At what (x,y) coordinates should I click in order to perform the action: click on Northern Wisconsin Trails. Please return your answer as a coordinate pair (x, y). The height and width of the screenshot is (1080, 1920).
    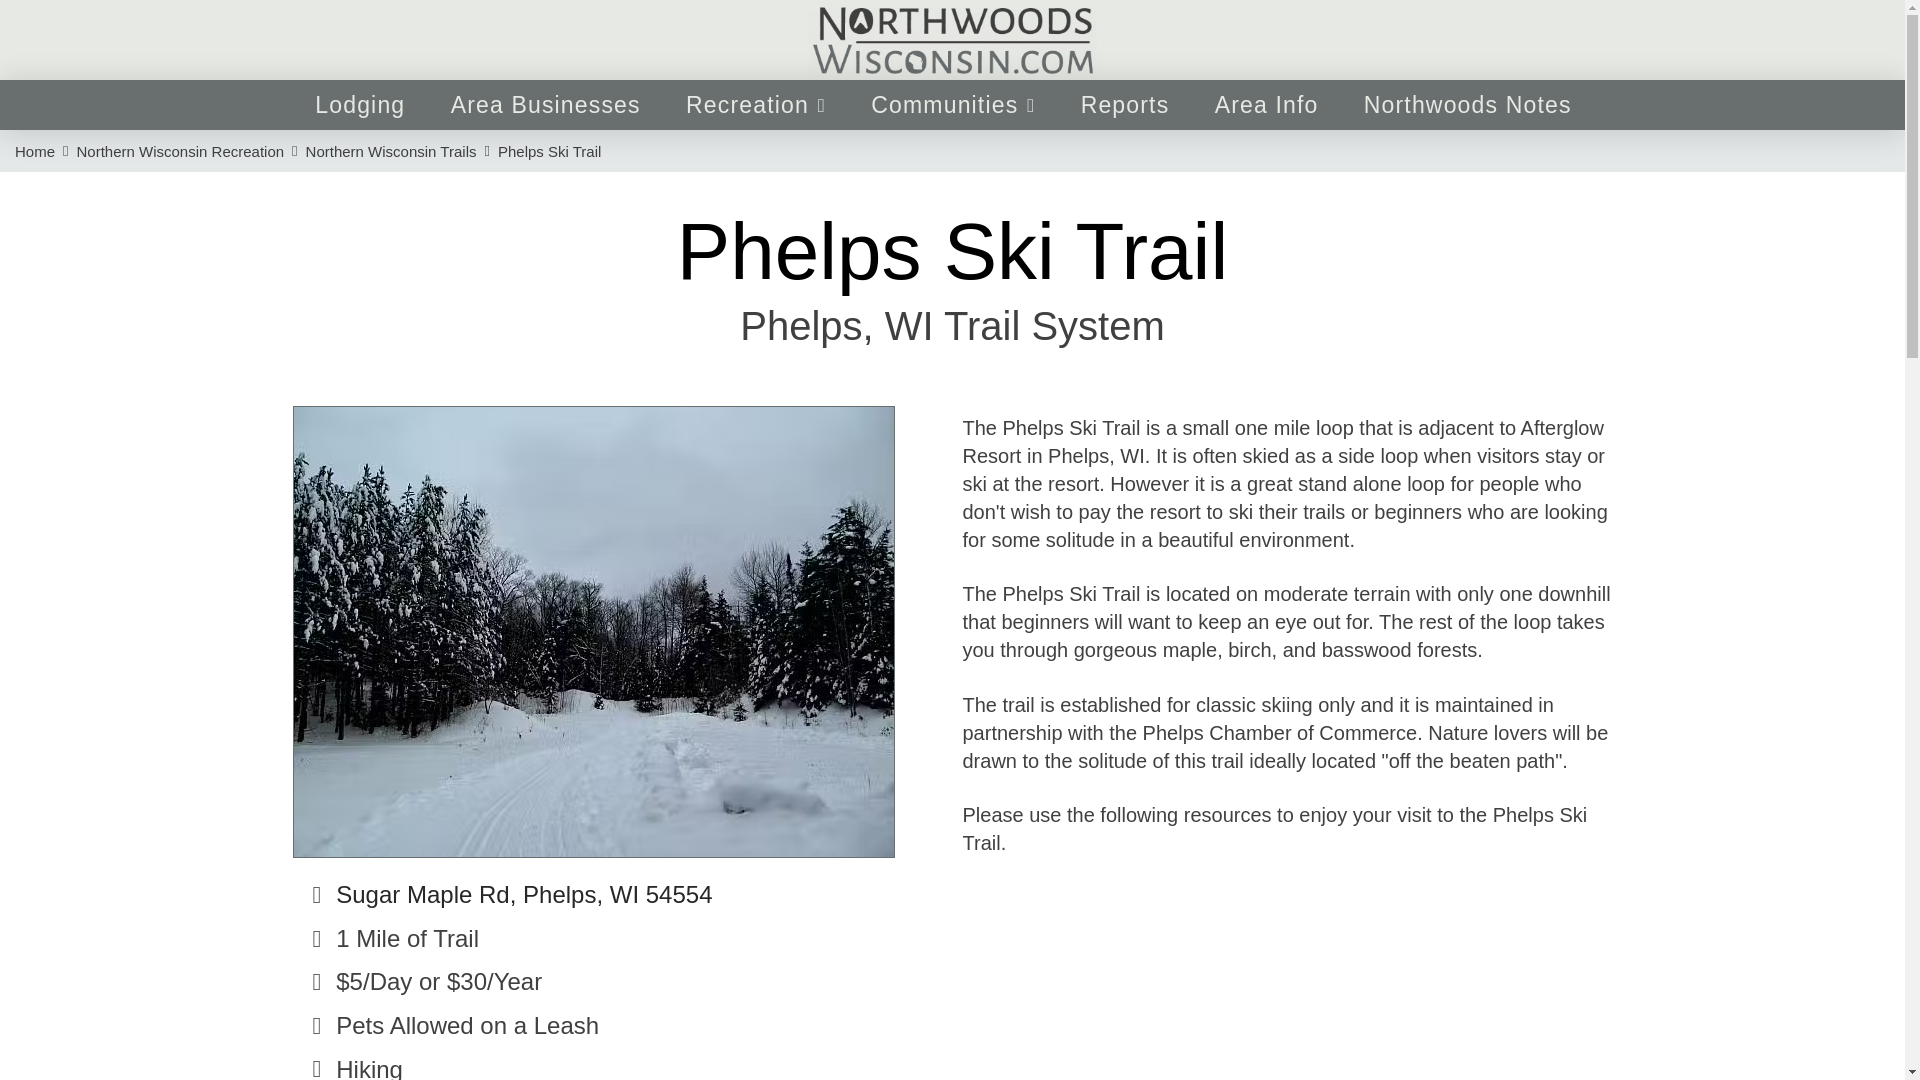
    Looking at the image, I should click on (390, 152).